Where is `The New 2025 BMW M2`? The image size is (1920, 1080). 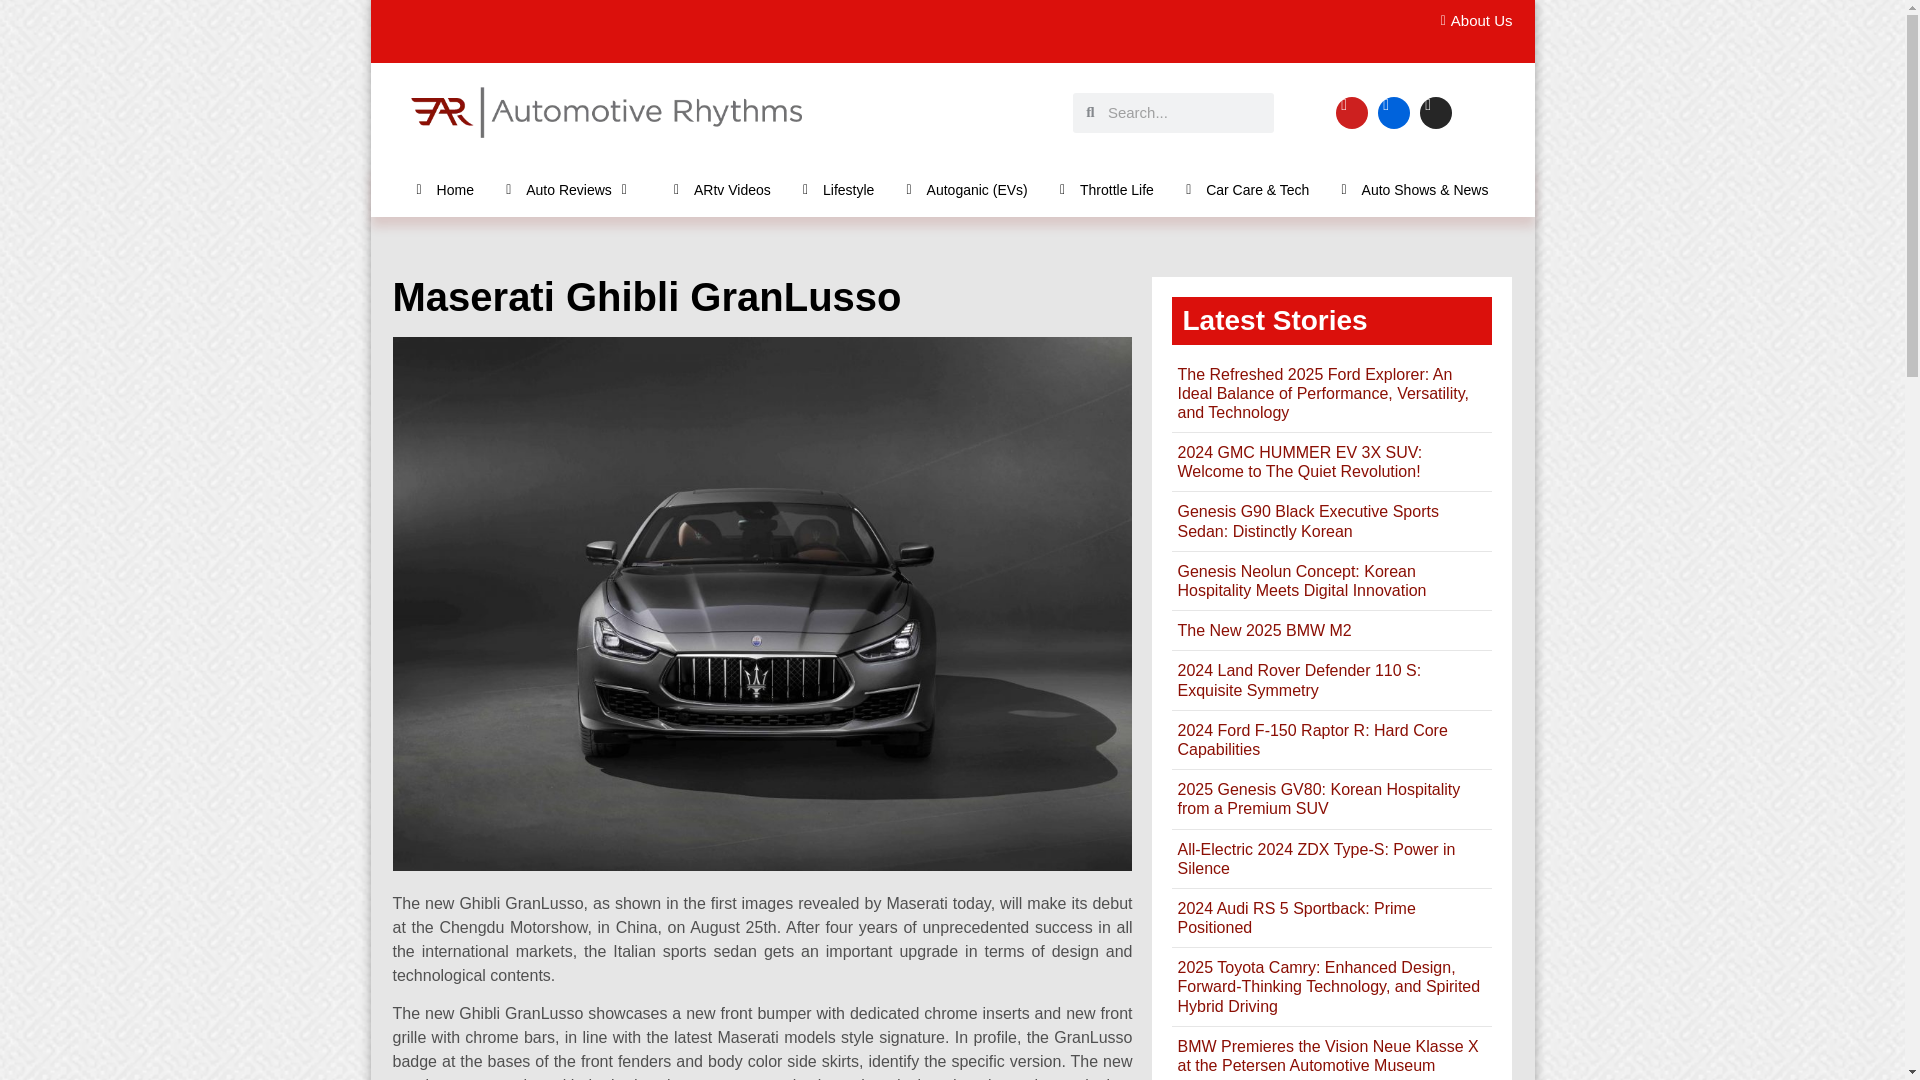 The New 2025 BMW M2 is located at coordinates (1264, 630).